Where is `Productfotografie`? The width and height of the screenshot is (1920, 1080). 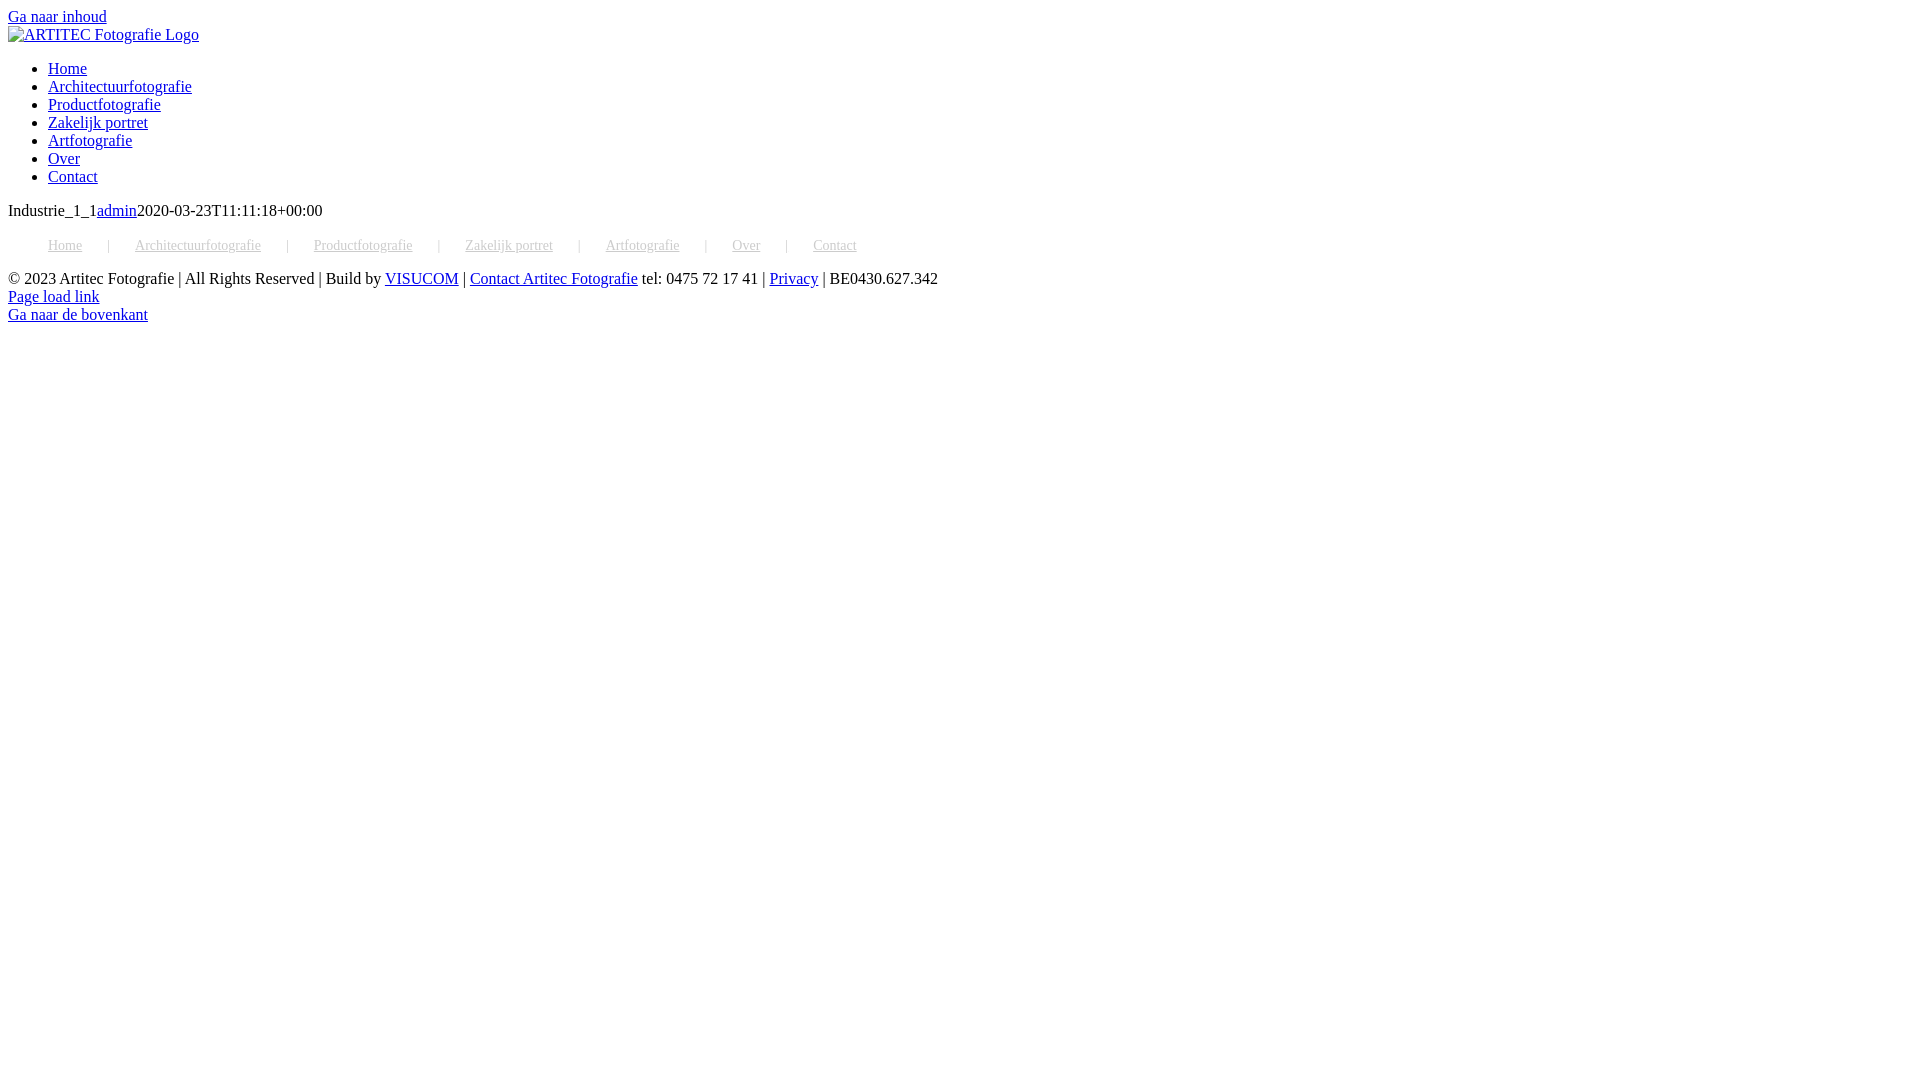 Productfotografie is located at coordinates (104, 104).